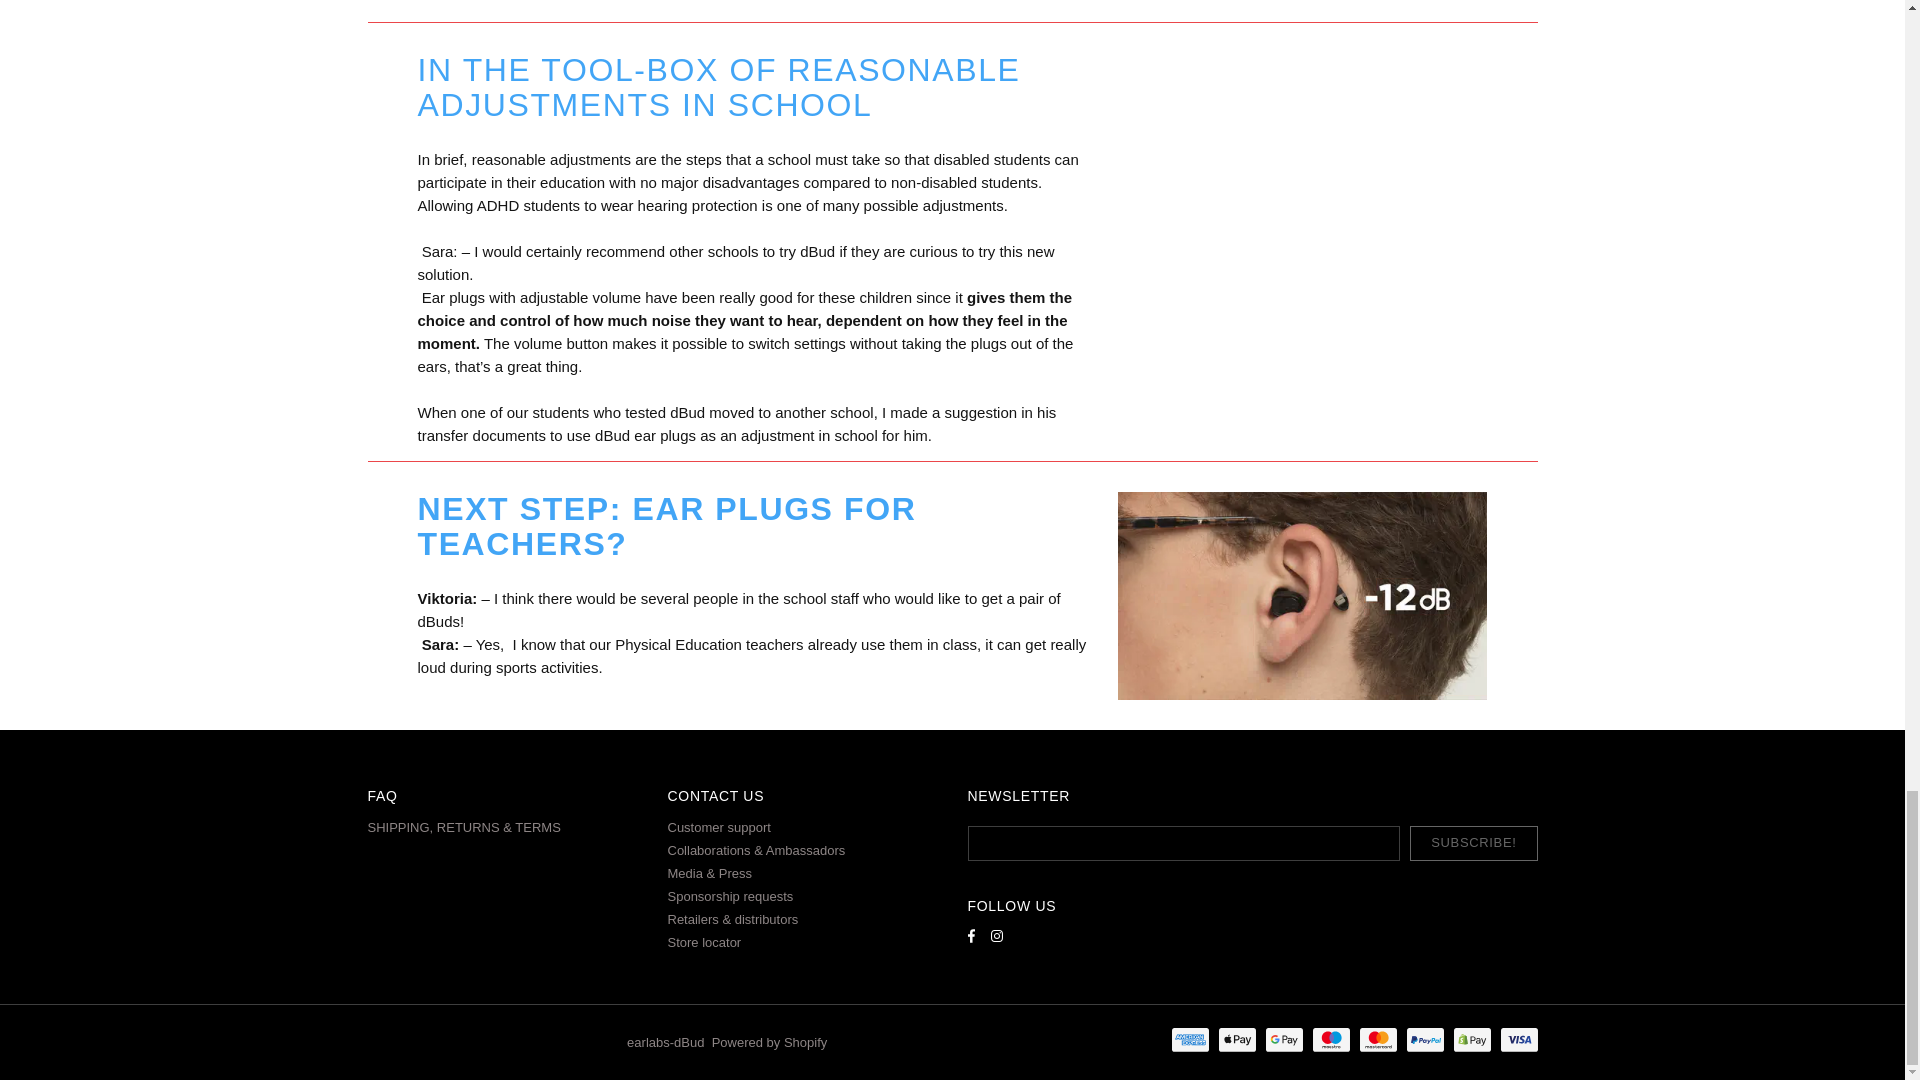 The height and width of the screenshot is (1080, 1920). What do you see at coordinates (666, 1042) in the screenshot?
I see `earlabs-dBud` at bounding box center [666, 1042].